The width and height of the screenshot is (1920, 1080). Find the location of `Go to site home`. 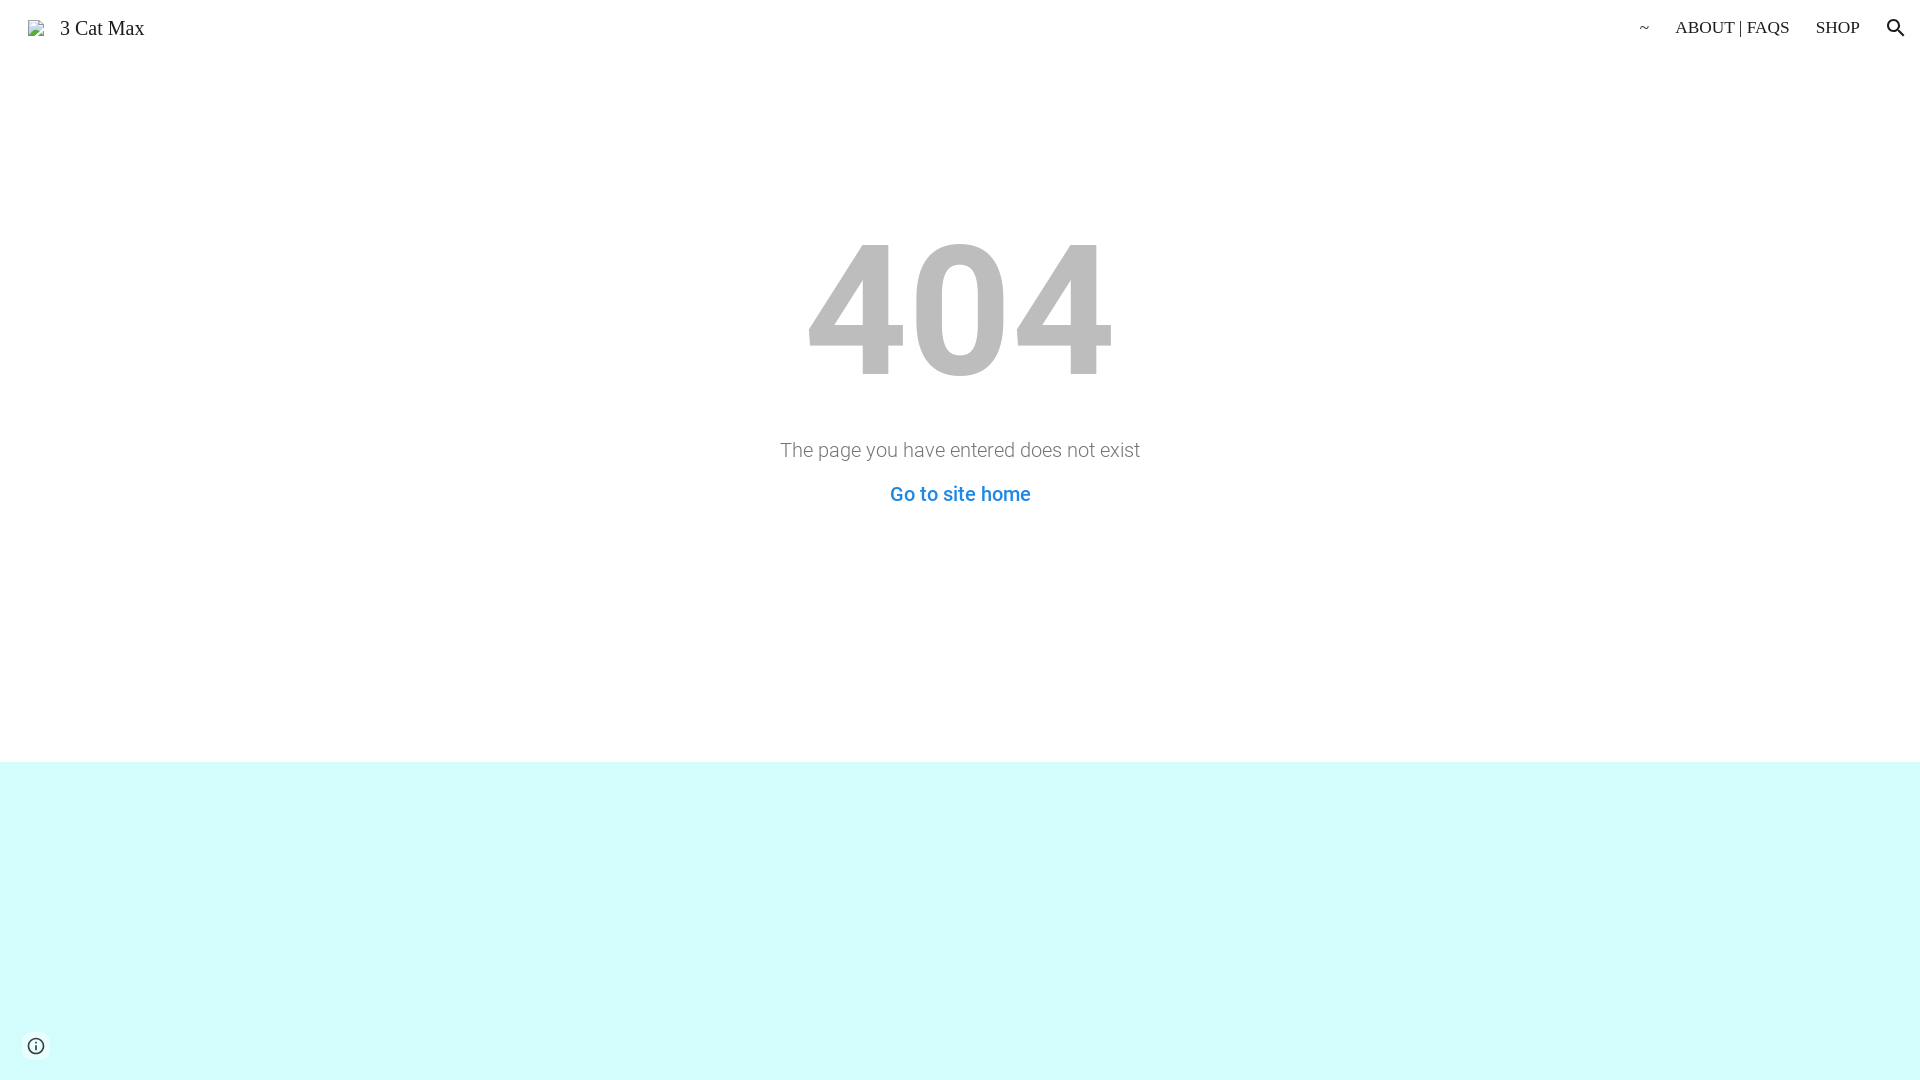

Go to site home is located at coordinates (960, 494).